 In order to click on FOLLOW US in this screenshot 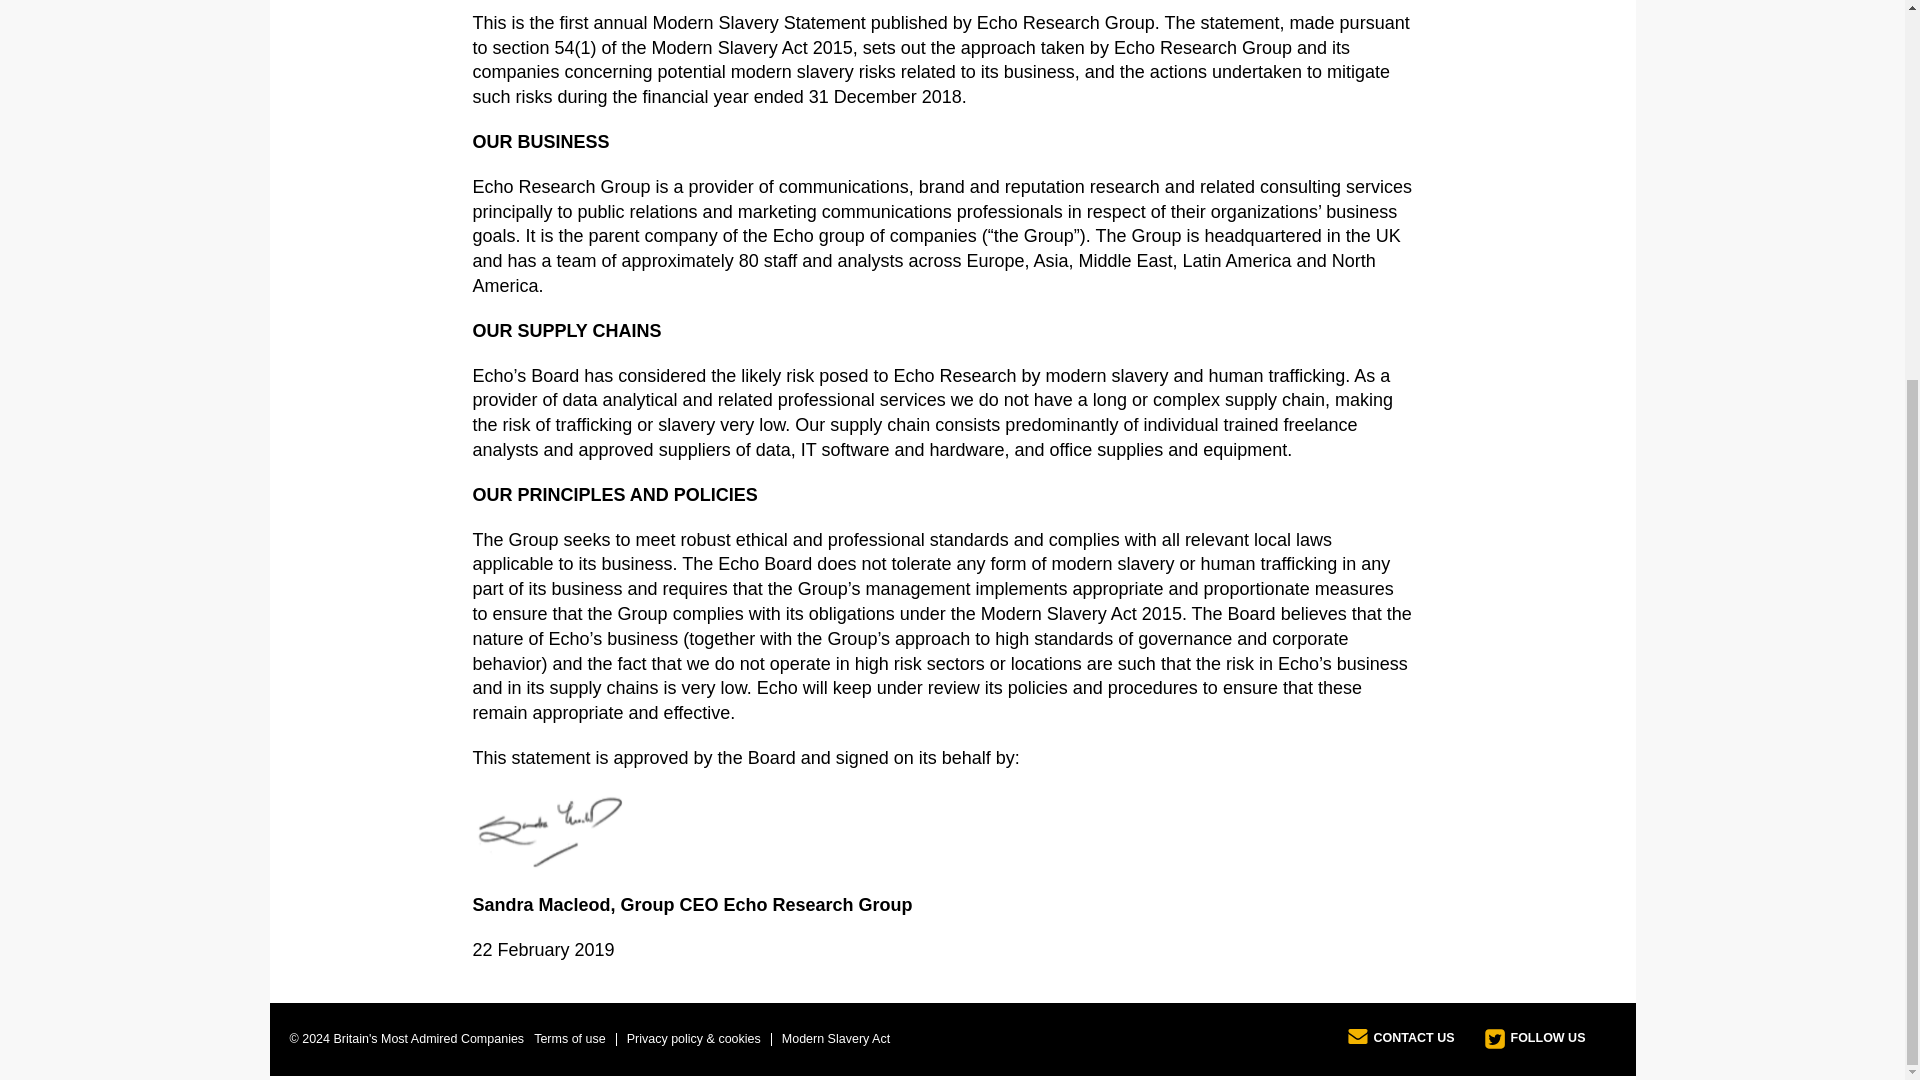, I will do `click(1534, 1040)`.